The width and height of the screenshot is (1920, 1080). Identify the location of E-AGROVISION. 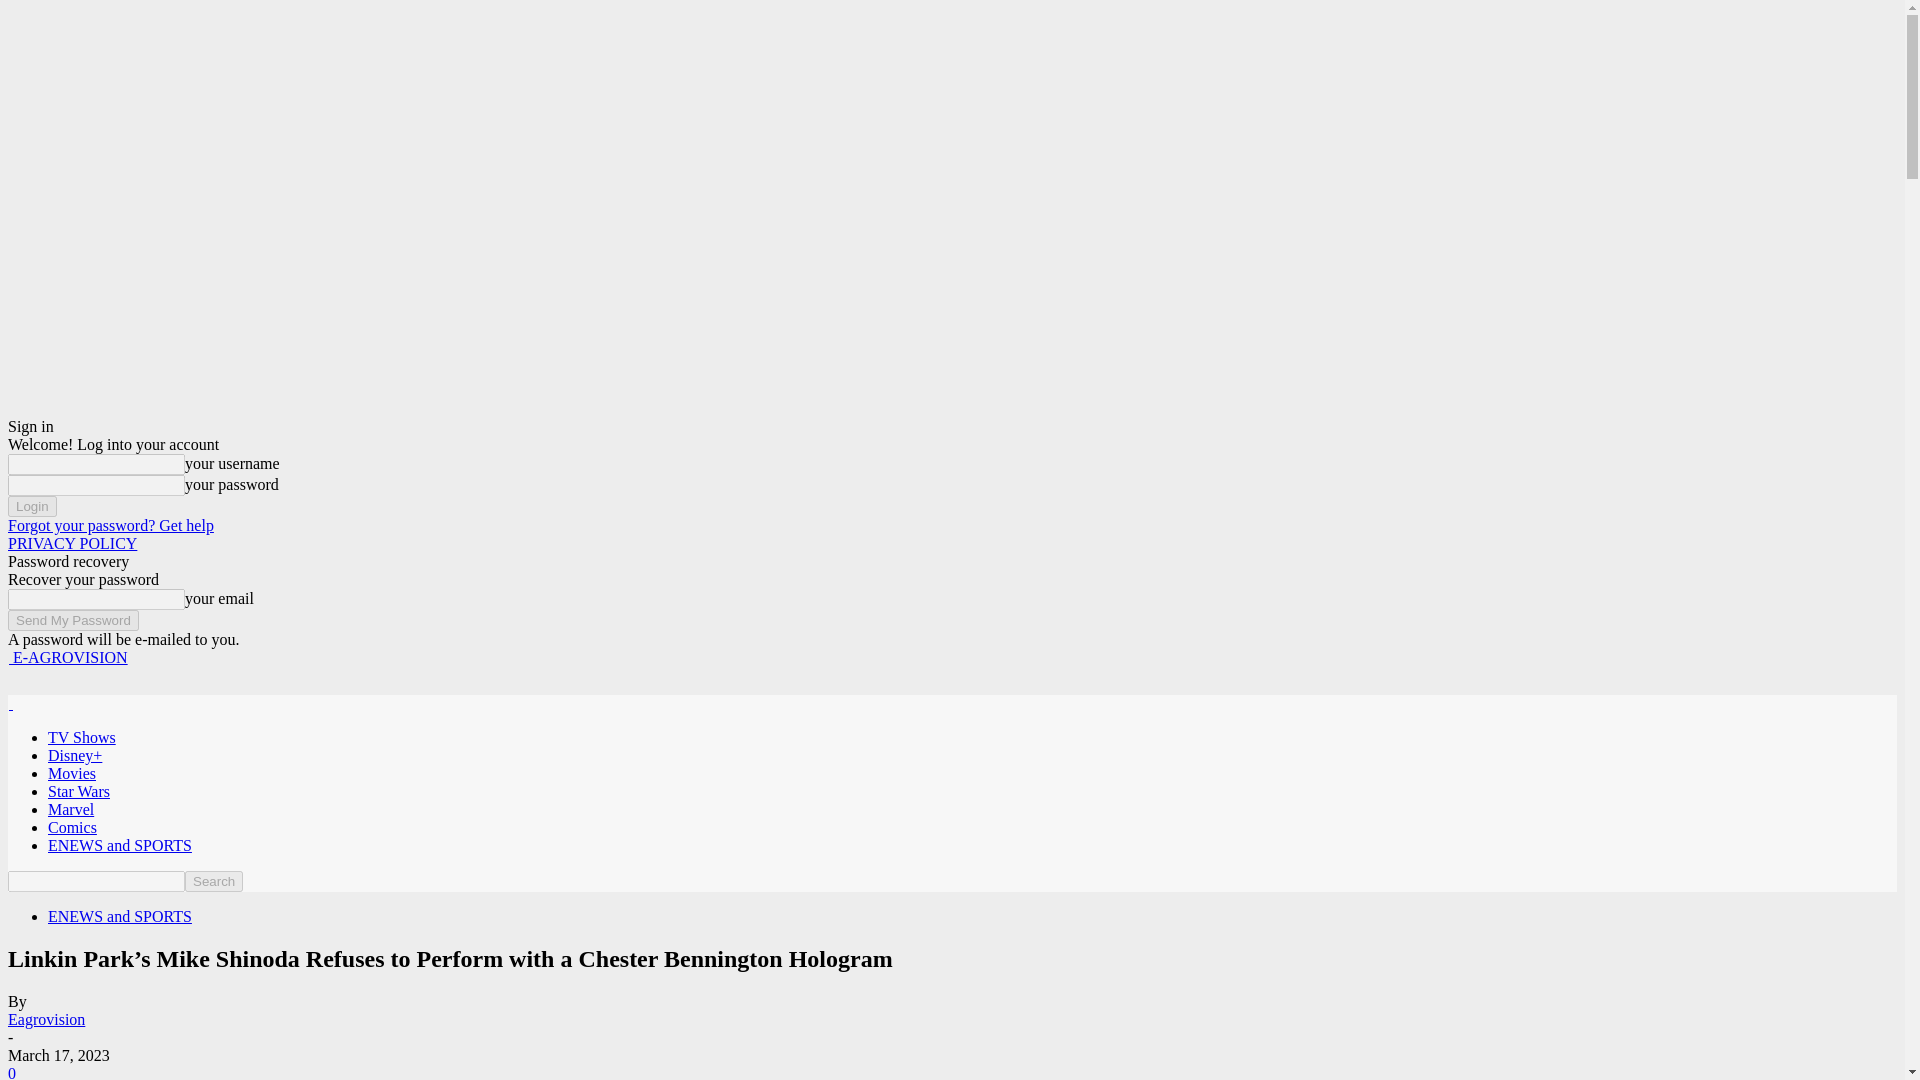
(68, 658).